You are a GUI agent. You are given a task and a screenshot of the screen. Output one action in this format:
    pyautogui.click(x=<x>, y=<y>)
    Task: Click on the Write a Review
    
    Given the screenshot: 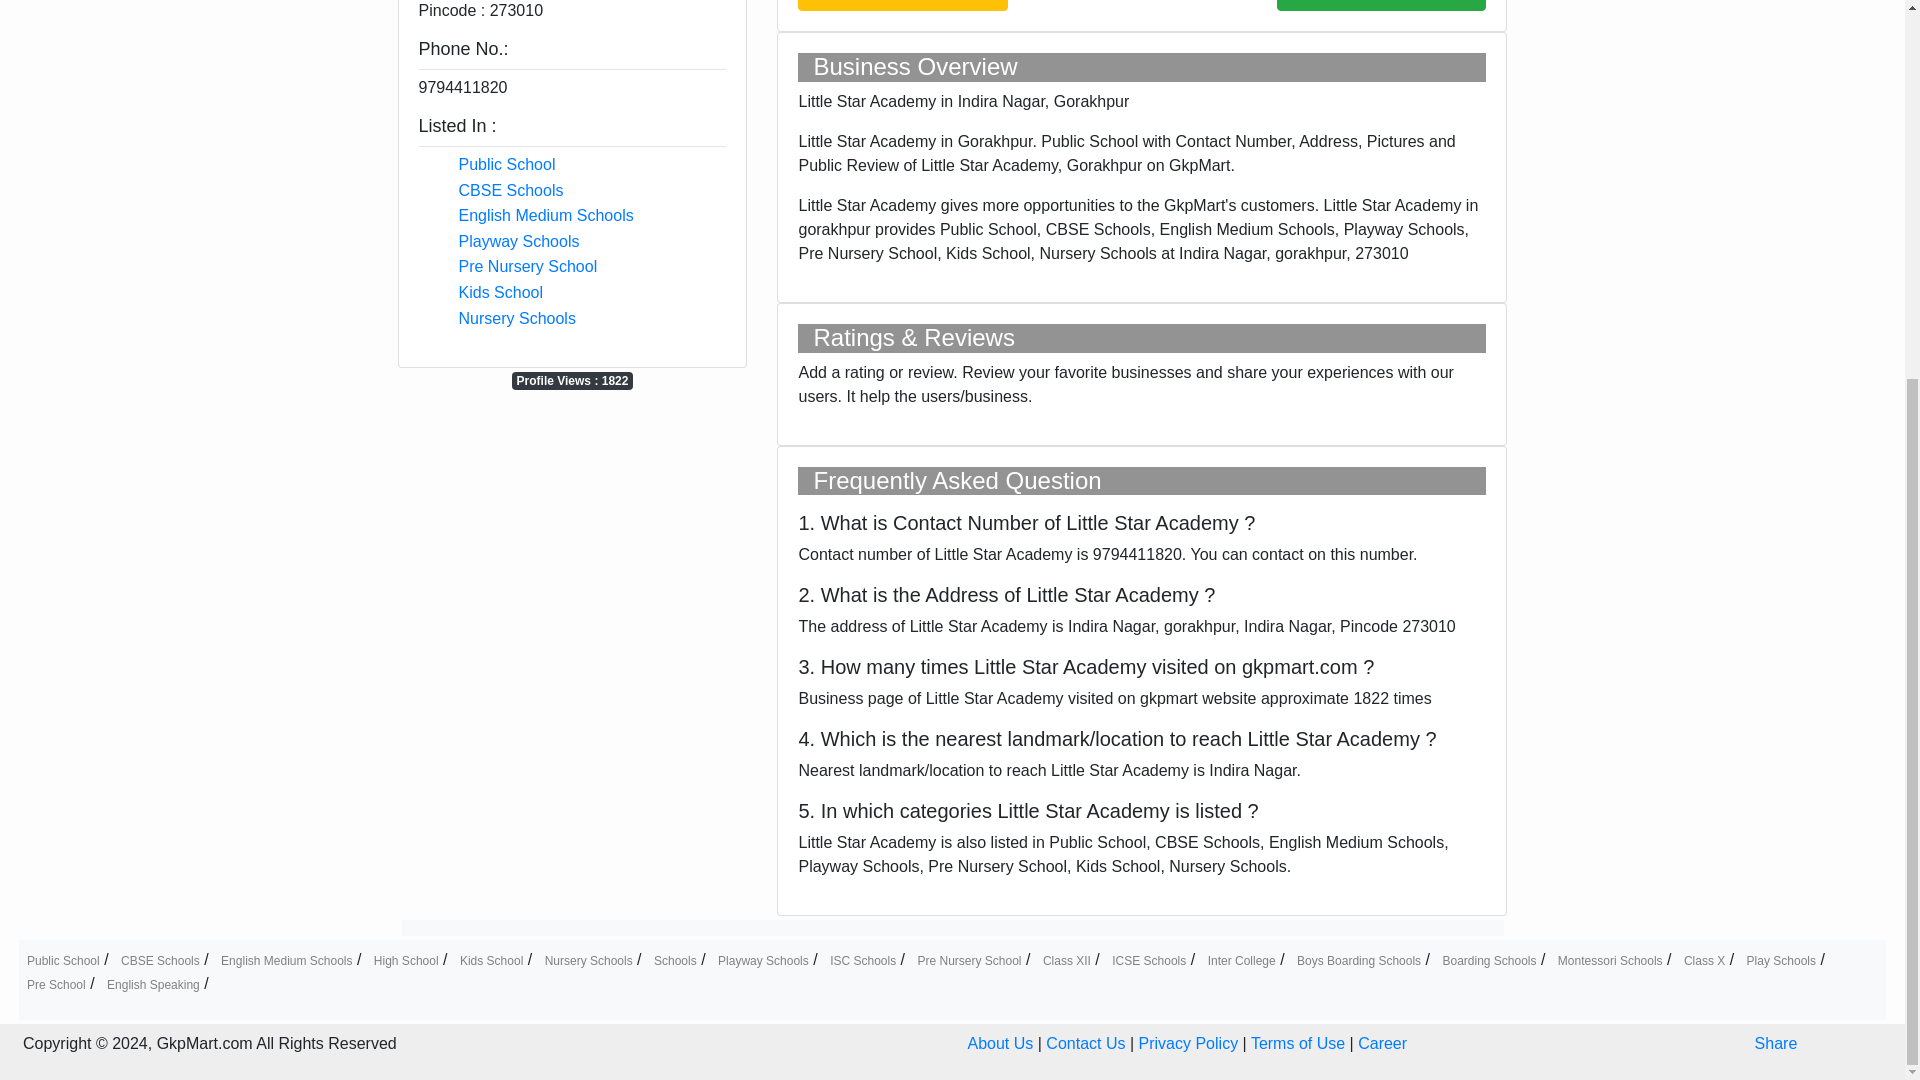 What is the action you would take?
    pyautogui.click(x=902, y=5)
    